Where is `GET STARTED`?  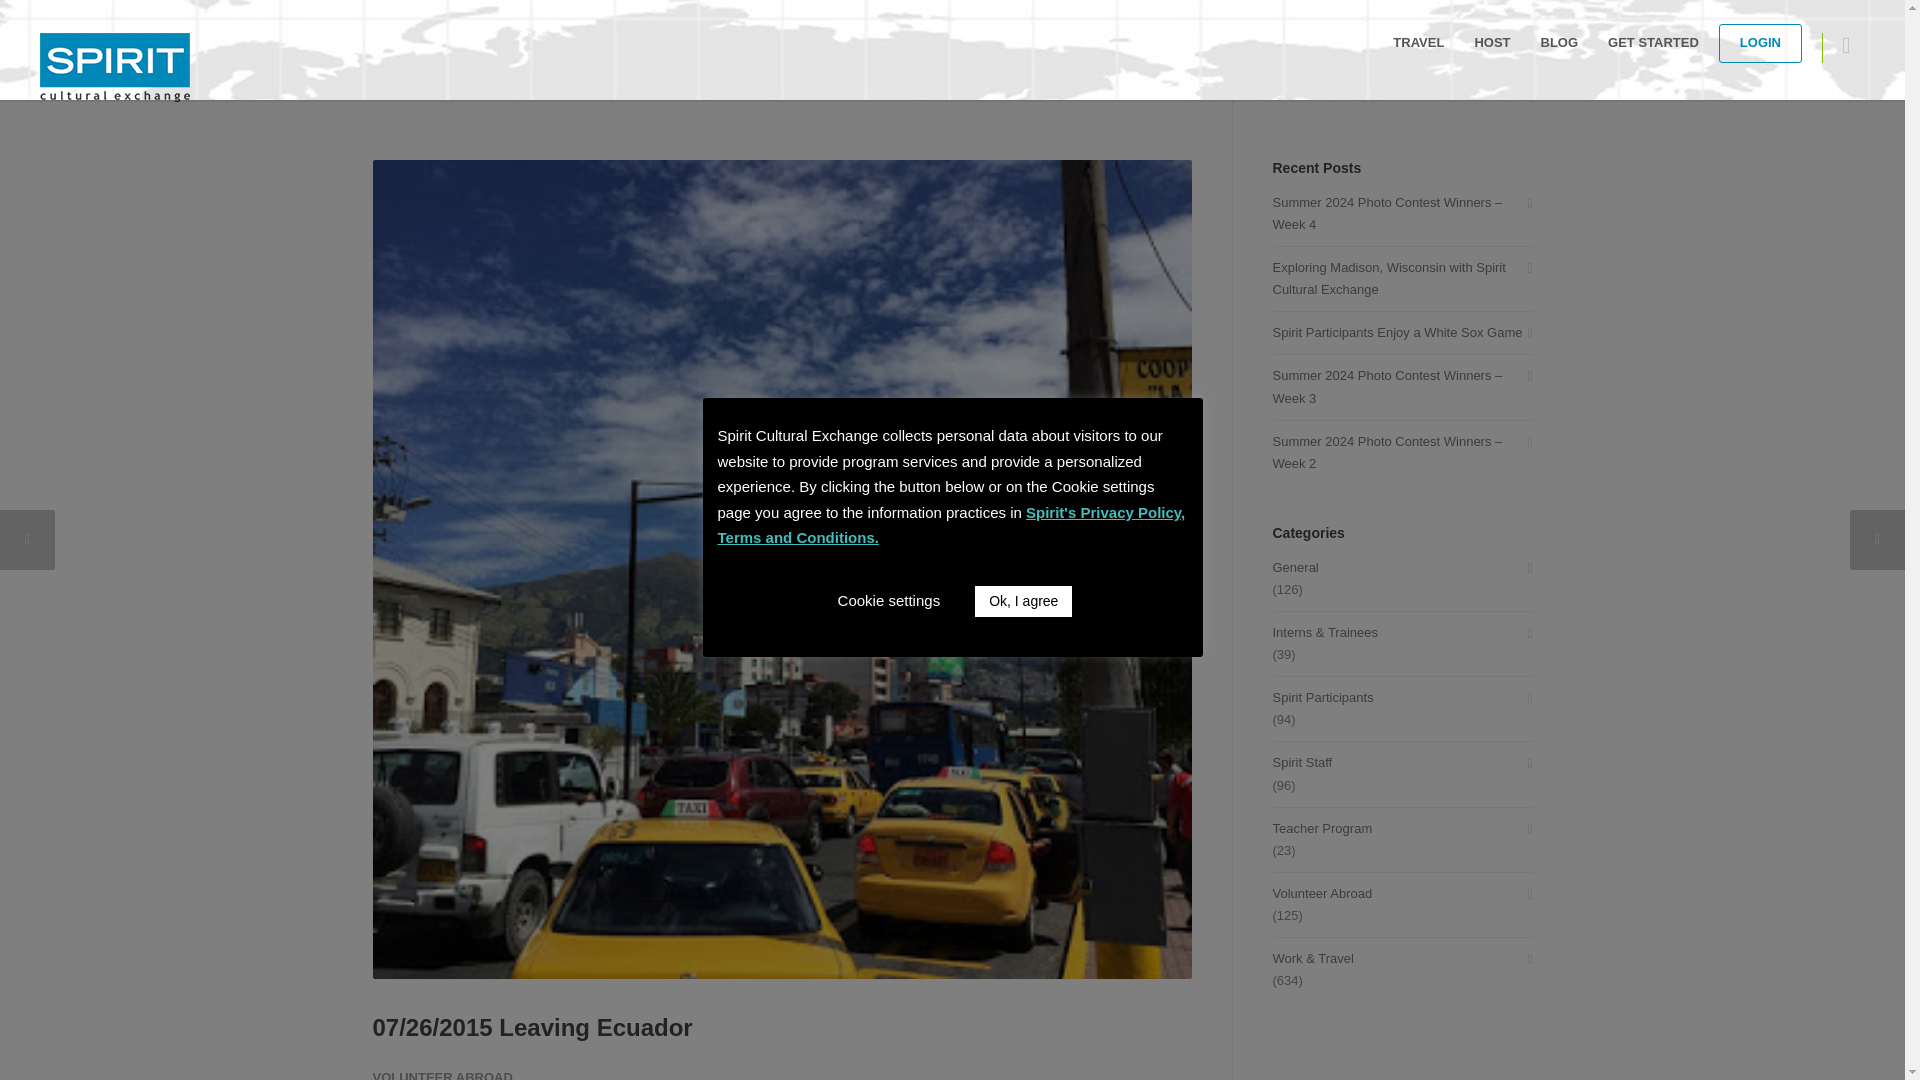 GET STARTED is located at coordinates (1654, 42).